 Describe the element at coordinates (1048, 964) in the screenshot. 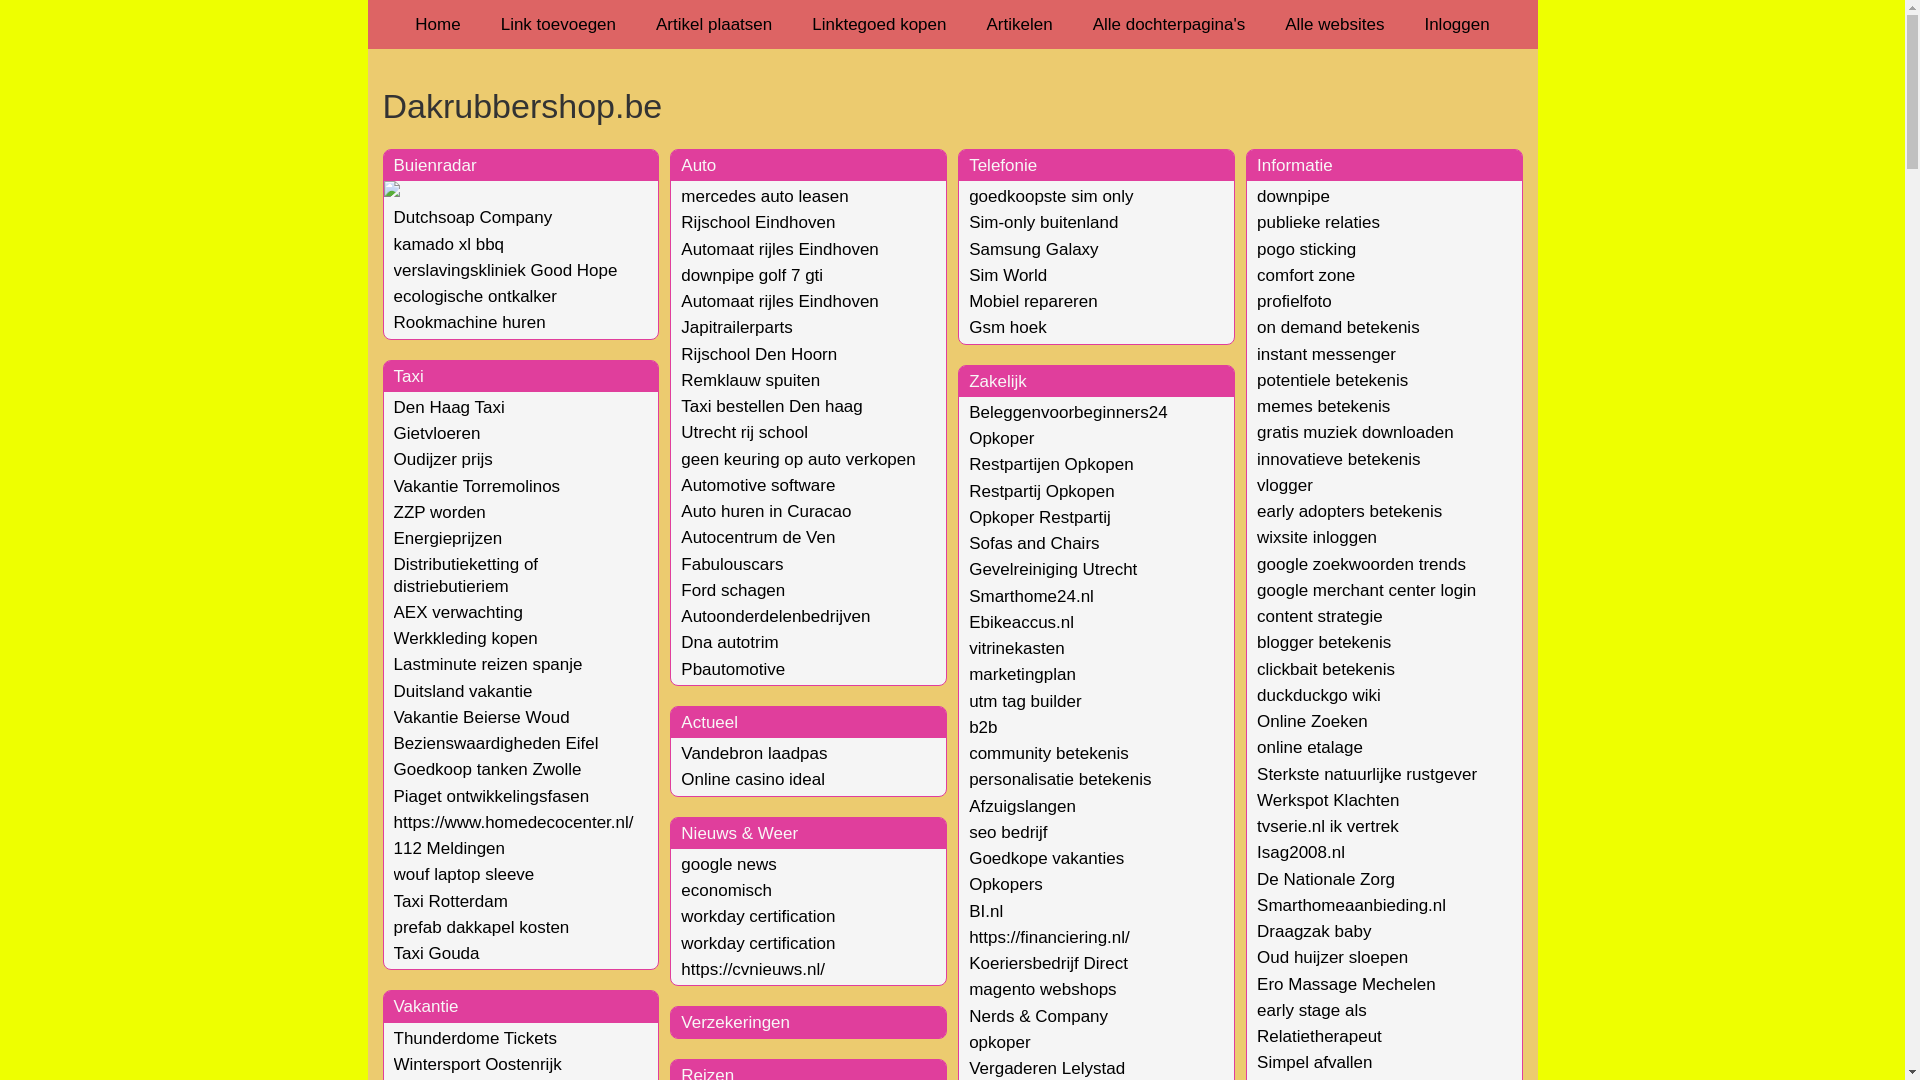

I see `Koeriersbedrijf Direct` at that location.